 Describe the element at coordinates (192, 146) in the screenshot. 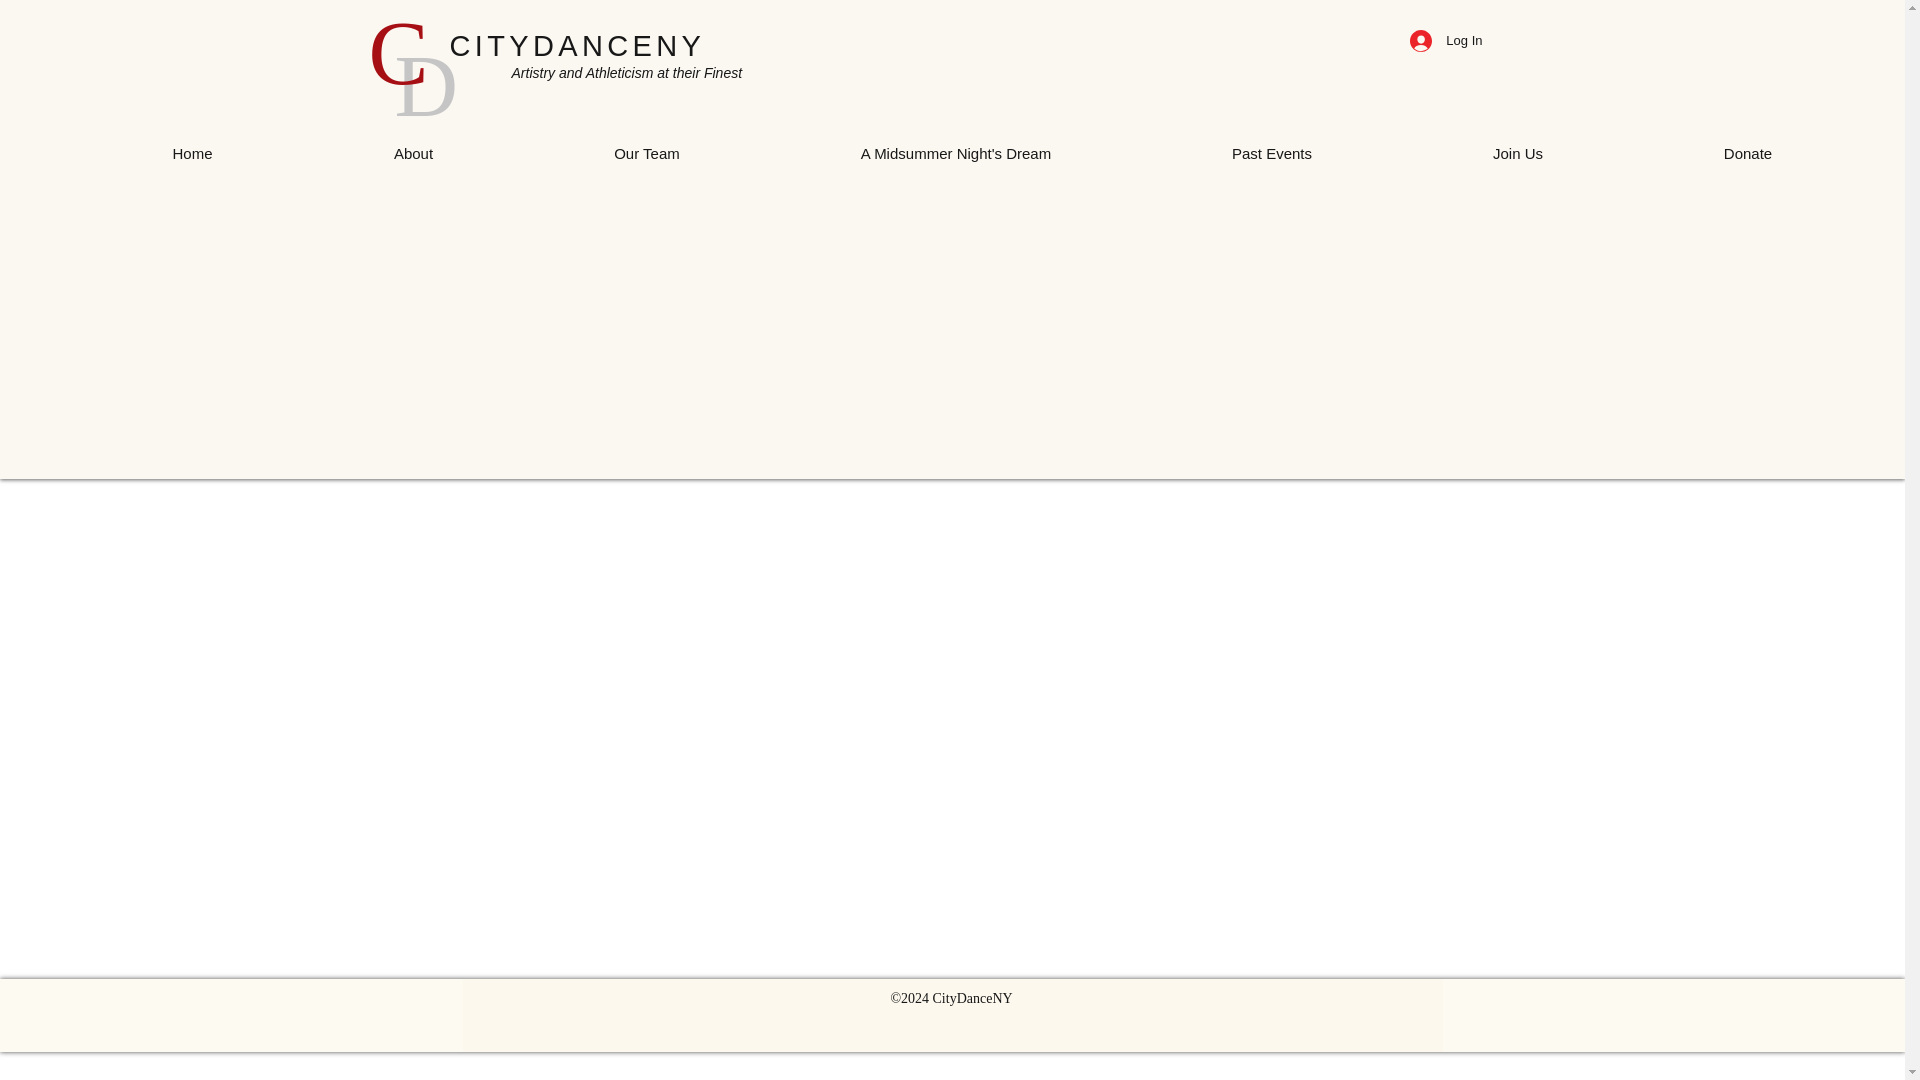

I see `Home` at that location.